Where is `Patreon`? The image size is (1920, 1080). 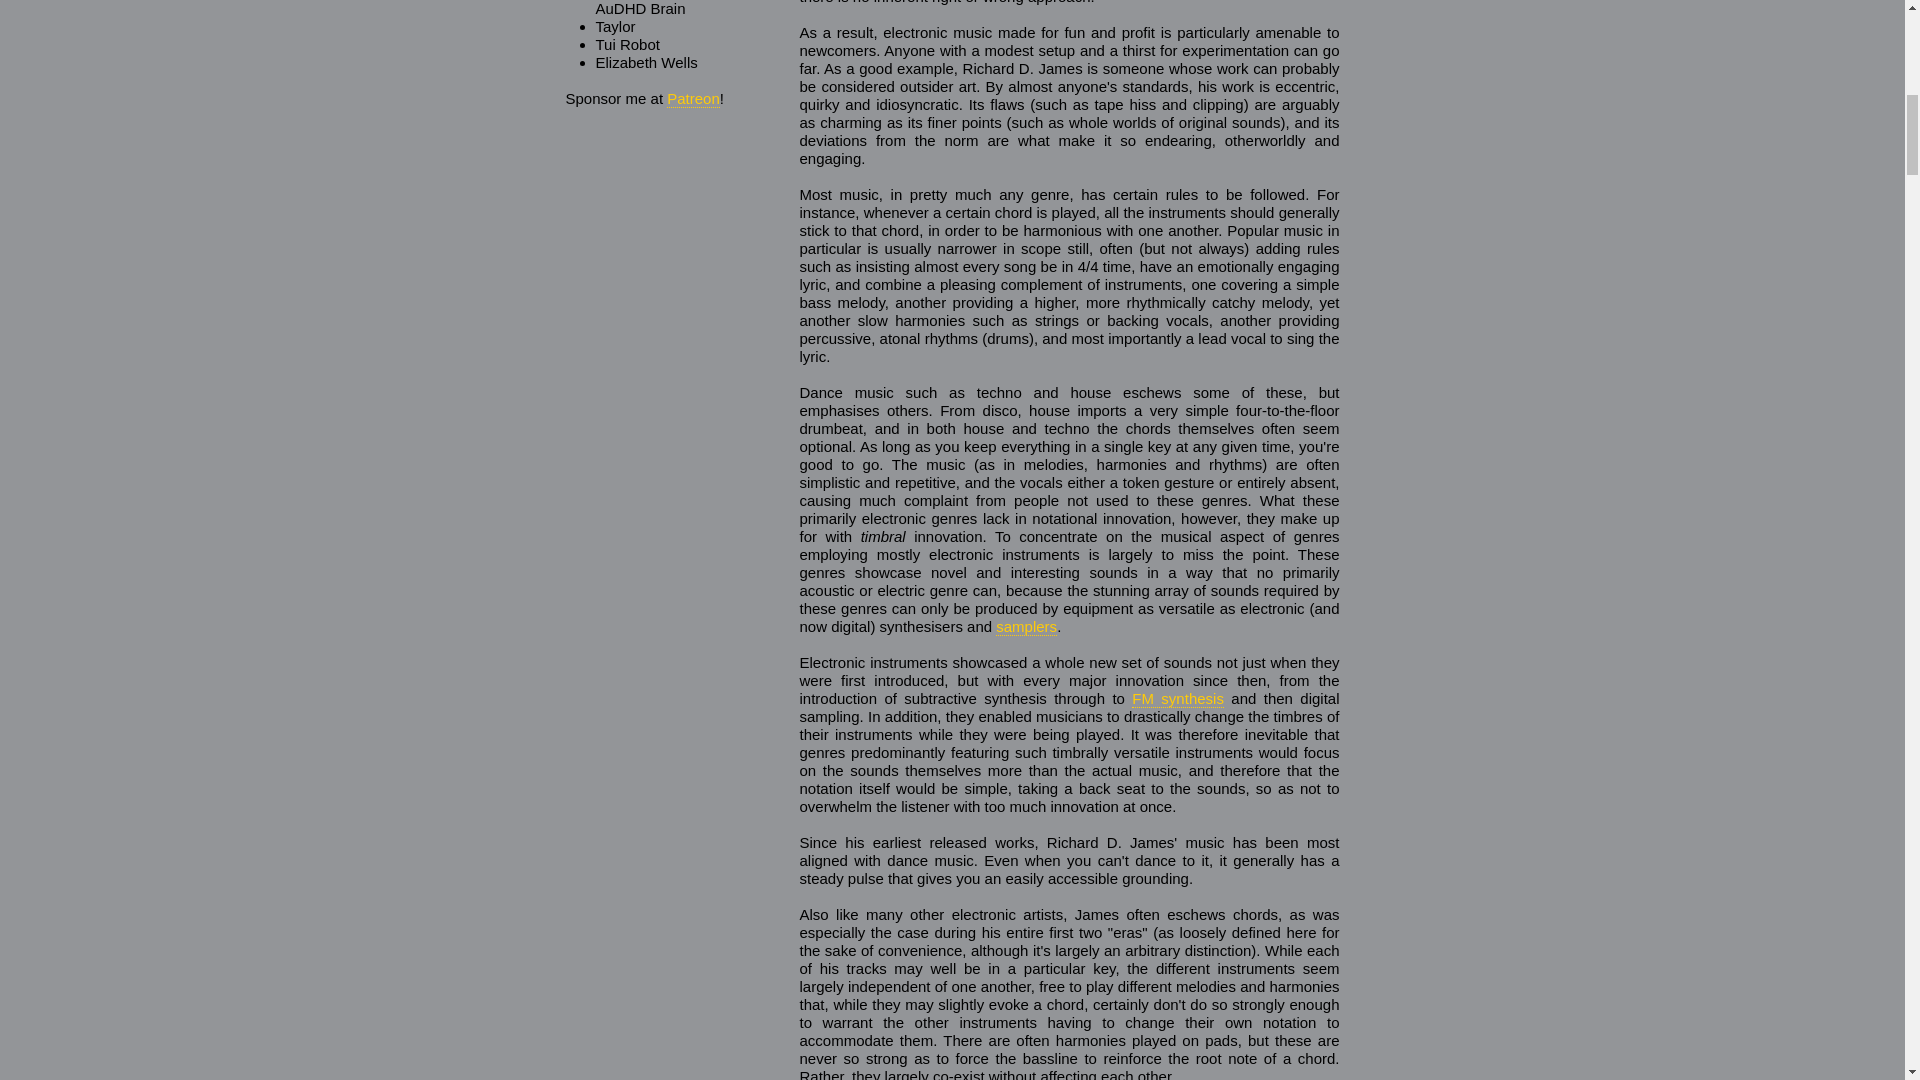 Patreon is located at coordinates (693, 98).